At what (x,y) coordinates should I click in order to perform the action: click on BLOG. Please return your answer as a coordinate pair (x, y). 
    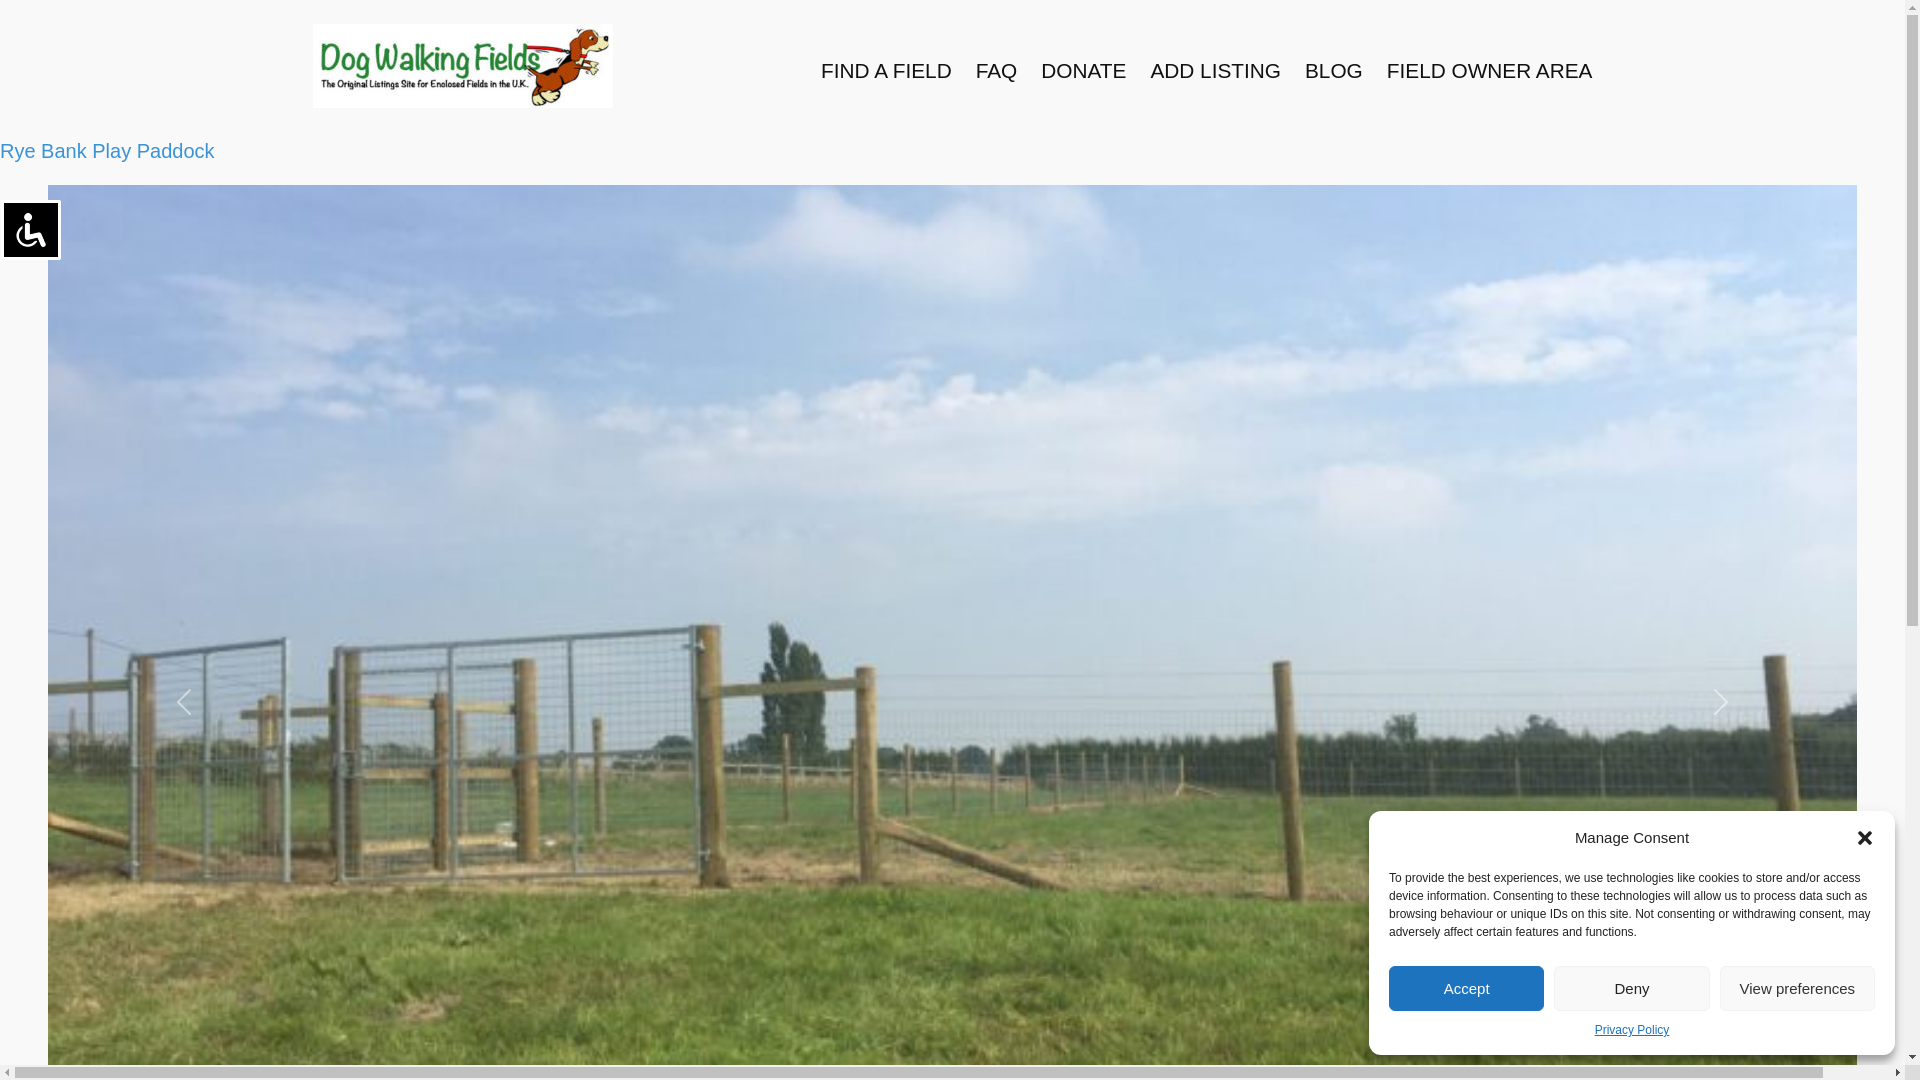
    Looking at the image, I should click on (1334, 71).